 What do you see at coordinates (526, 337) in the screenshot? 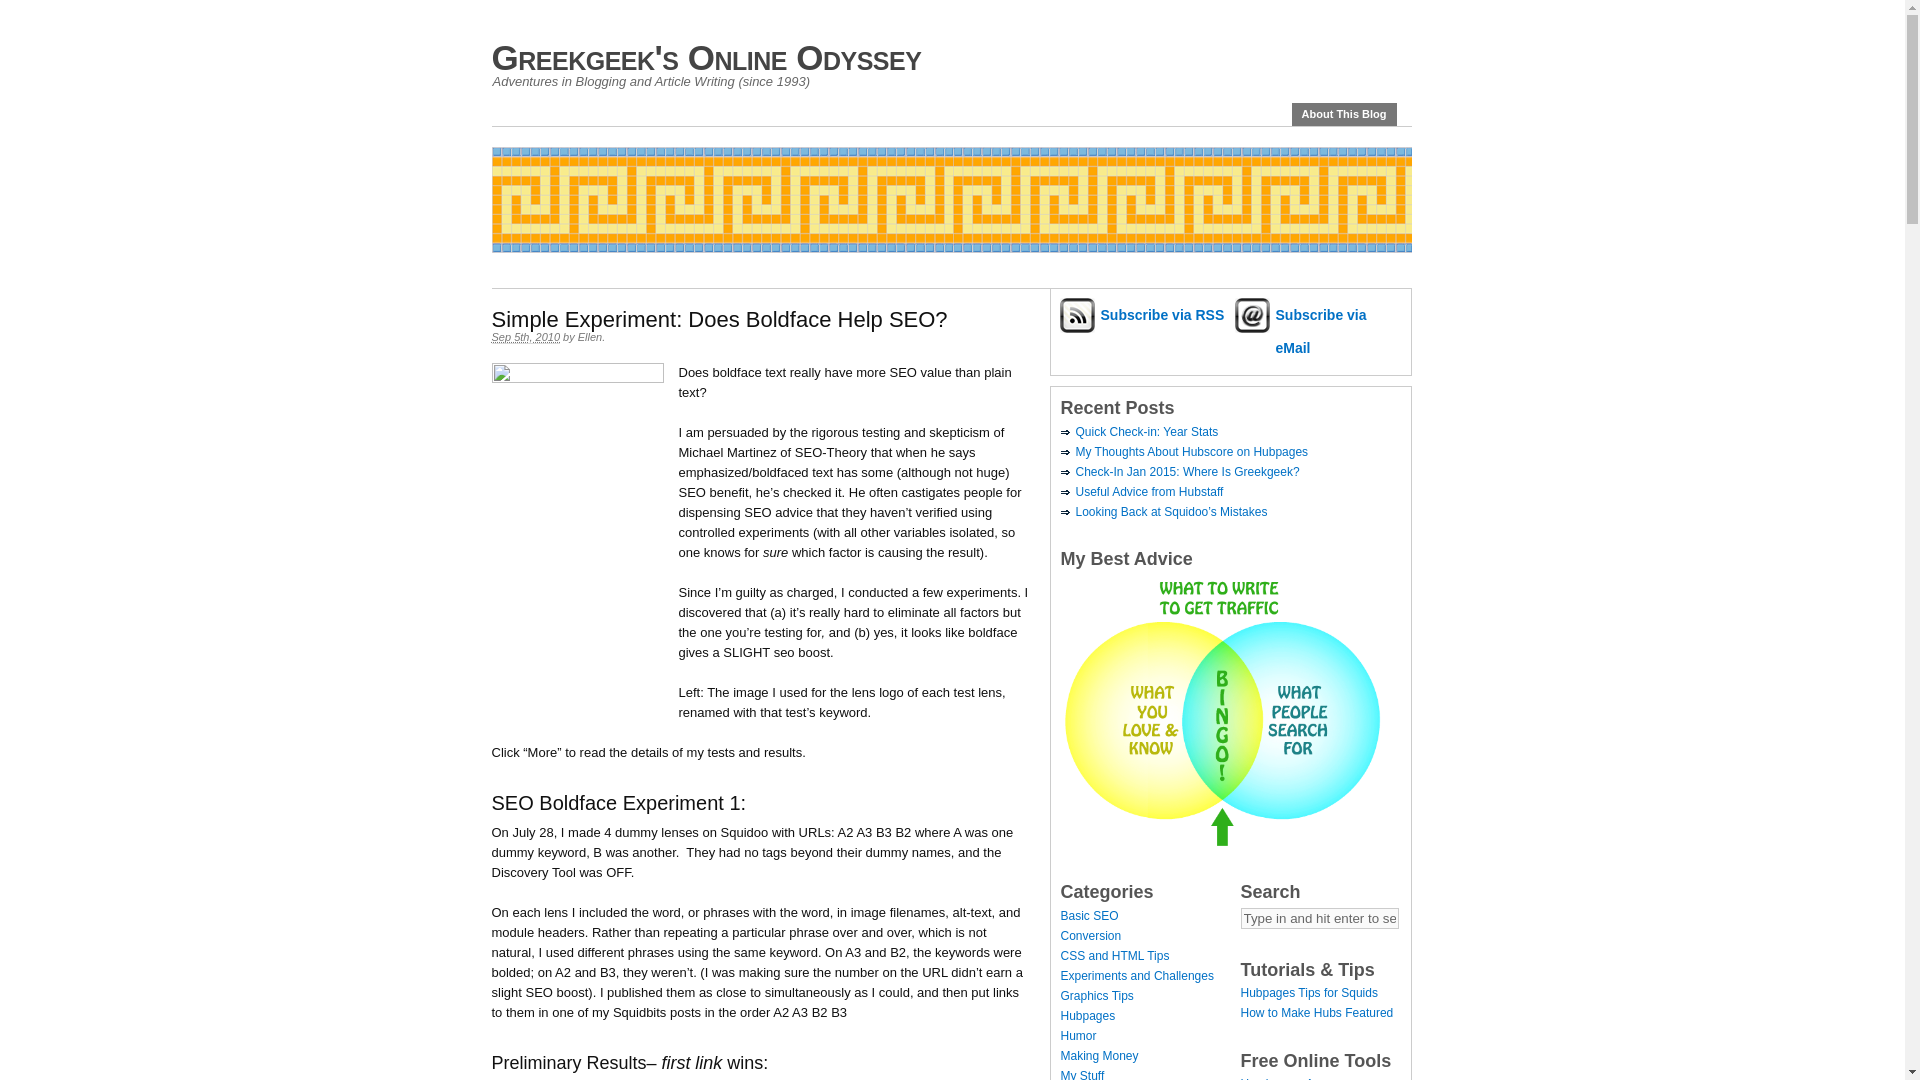
I see `Sep 5th, 2010` at bounding box center [526, 337].